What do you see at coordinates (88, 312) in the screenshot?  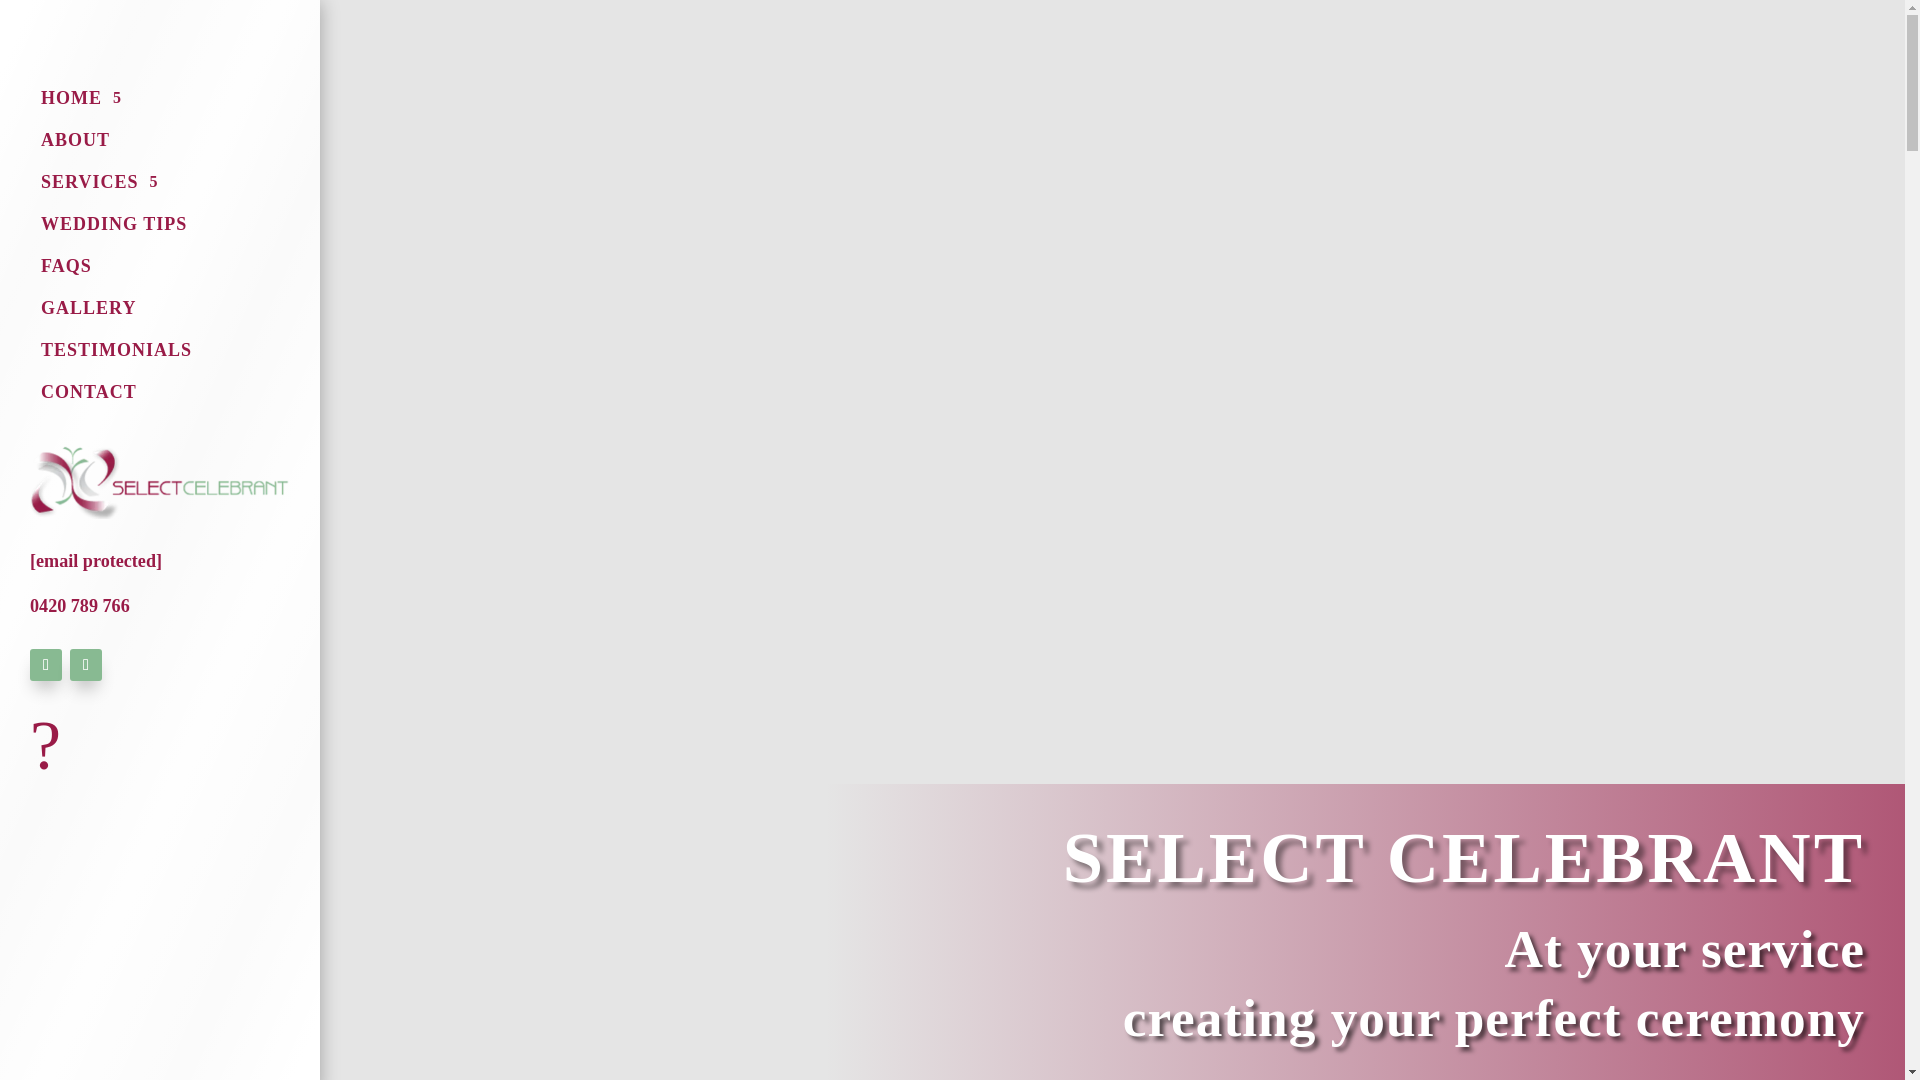 I see `GALLERY` at bounding box center [88, 312].